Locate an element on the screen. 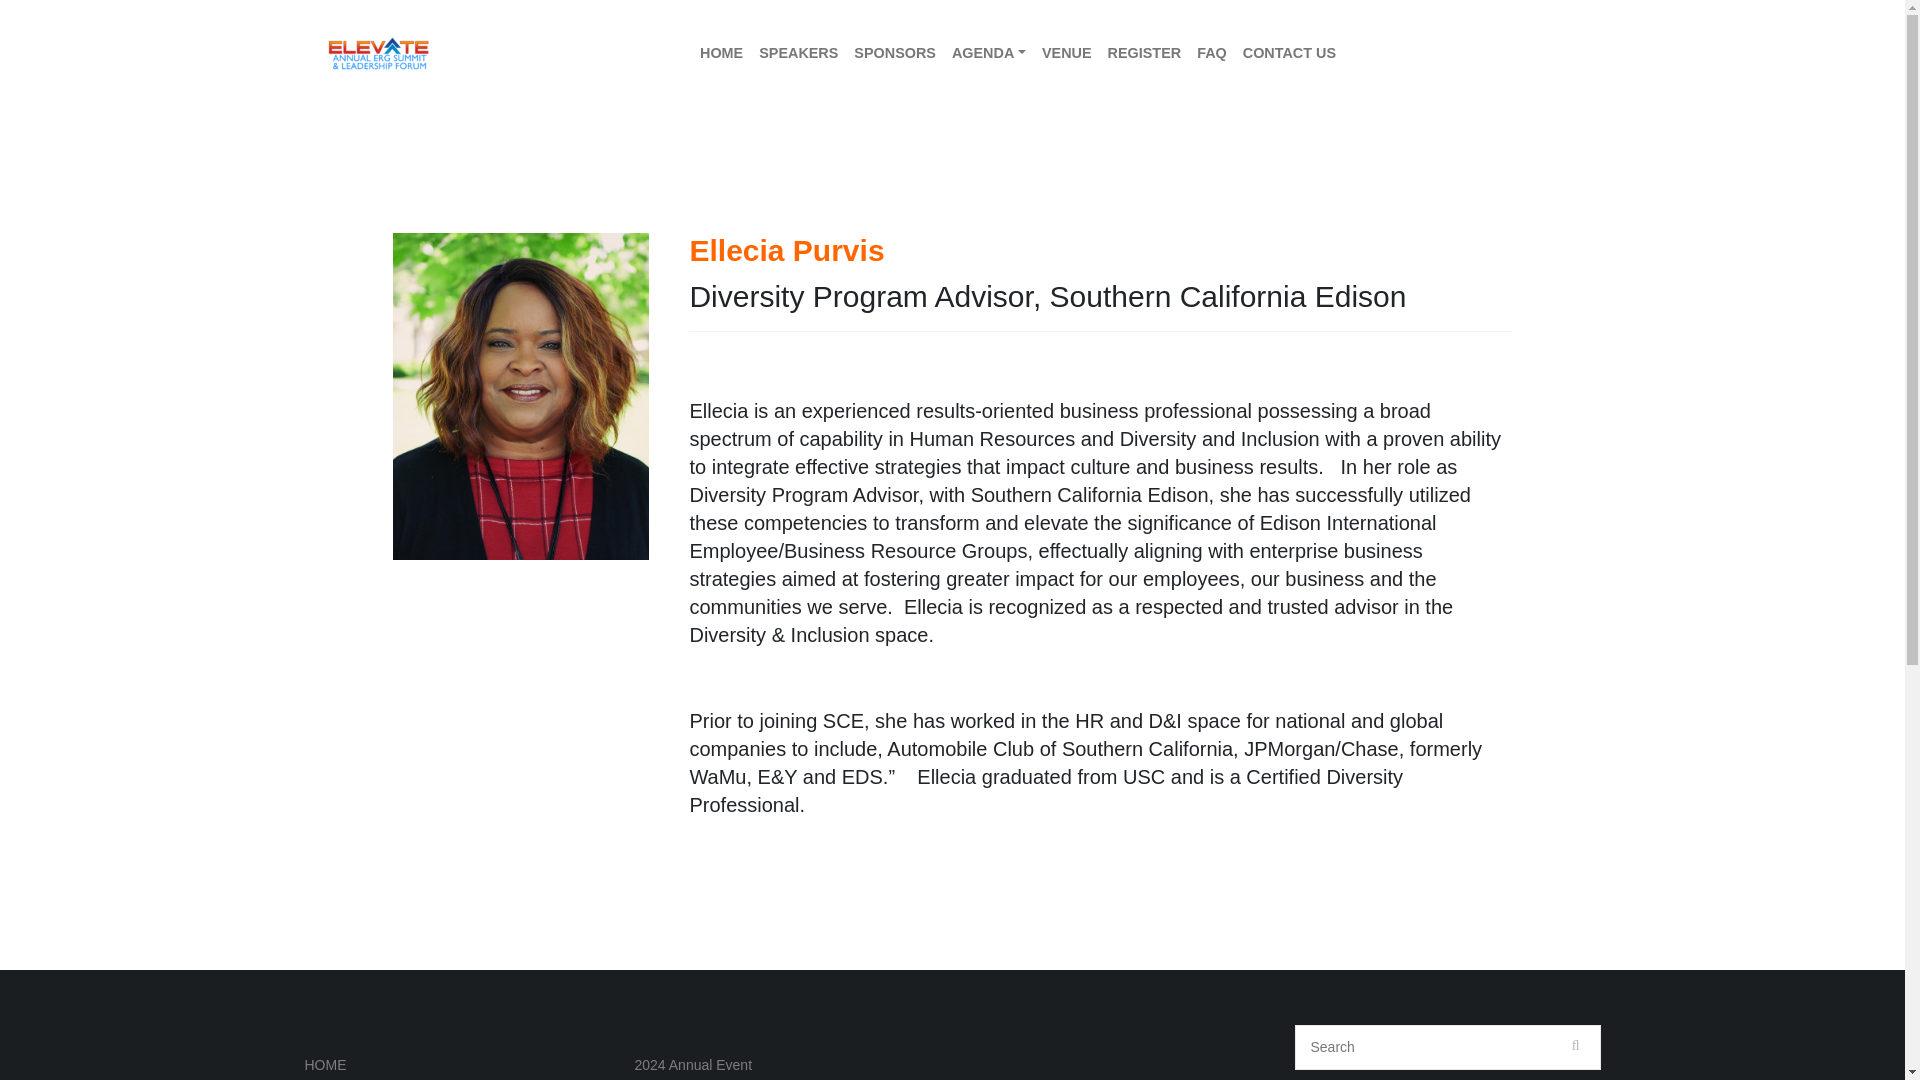 The width and height of the screenshot is (1920, 1080). 2024 Annual Event is located at coordinates (692, 1065).